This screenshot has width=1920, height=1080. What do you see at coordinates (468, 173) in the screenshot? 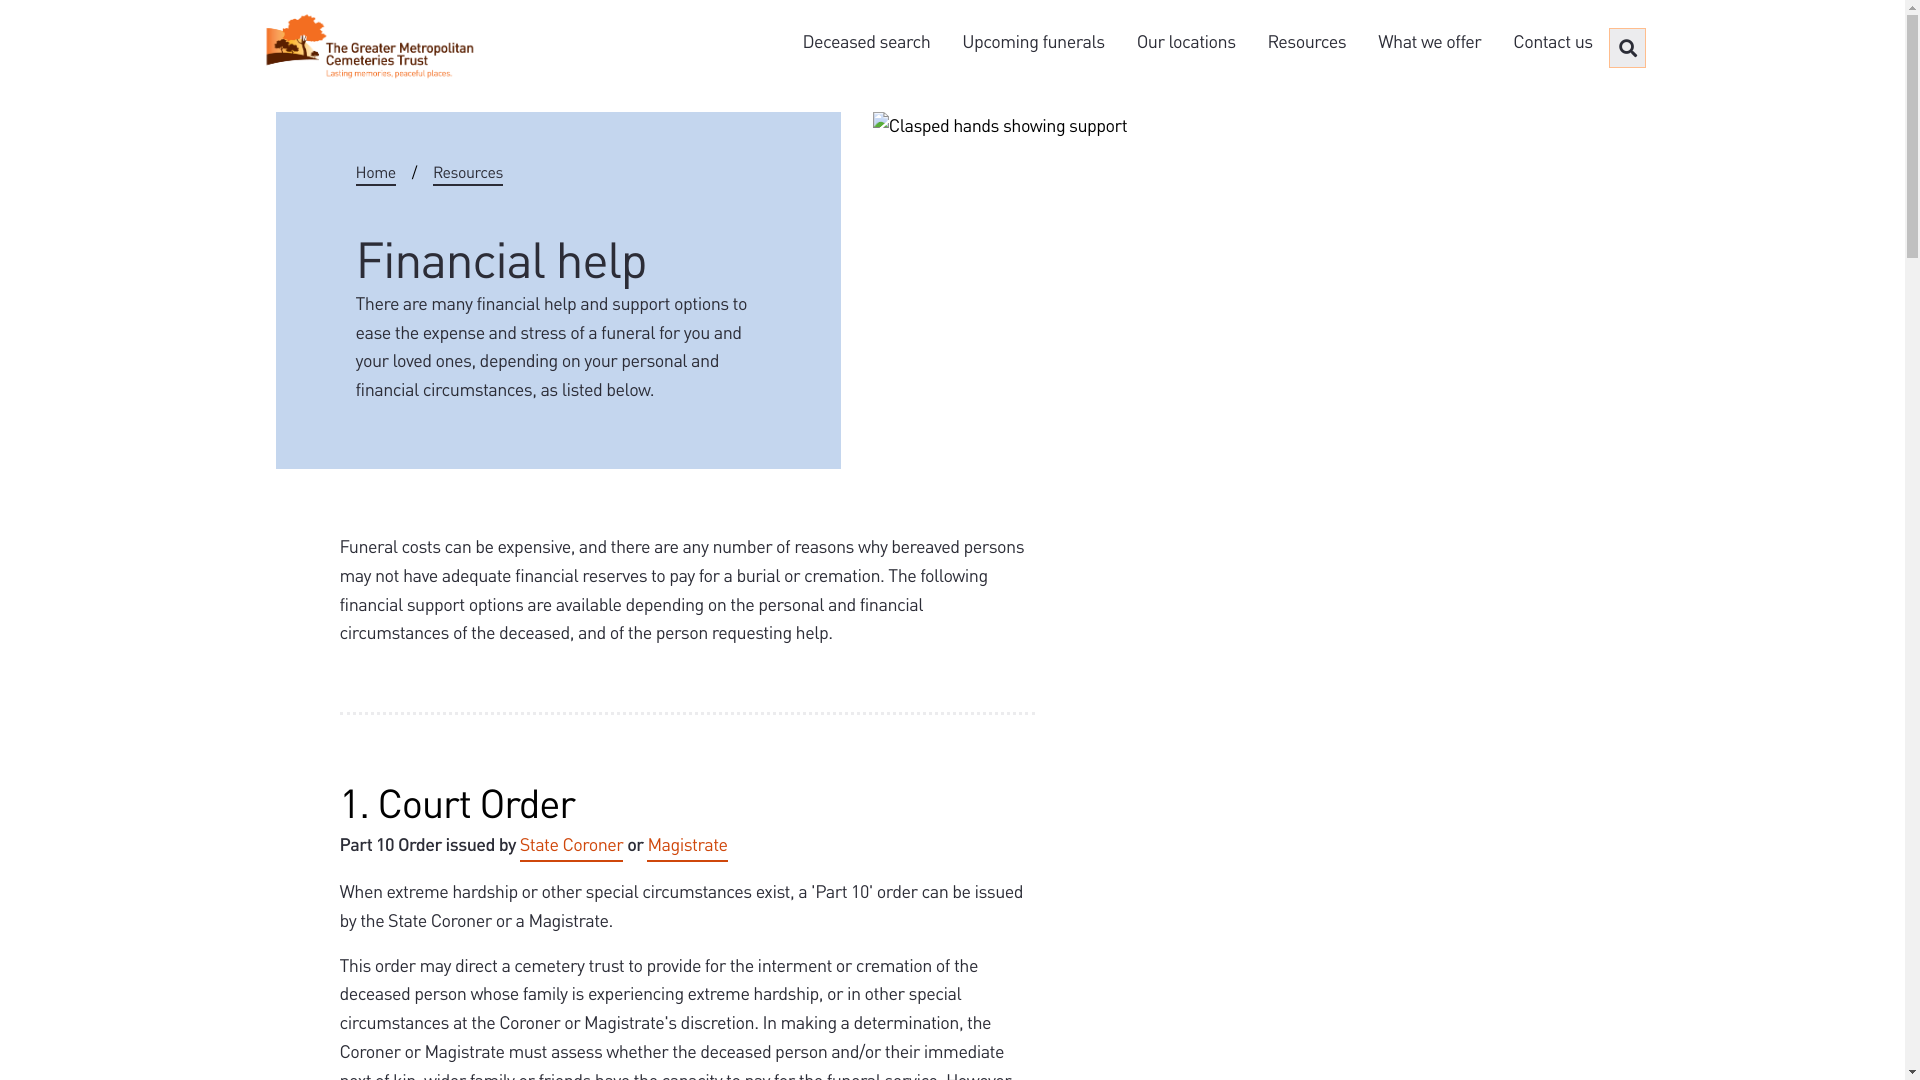
I see `Resources` at bounding box center [468, 173].